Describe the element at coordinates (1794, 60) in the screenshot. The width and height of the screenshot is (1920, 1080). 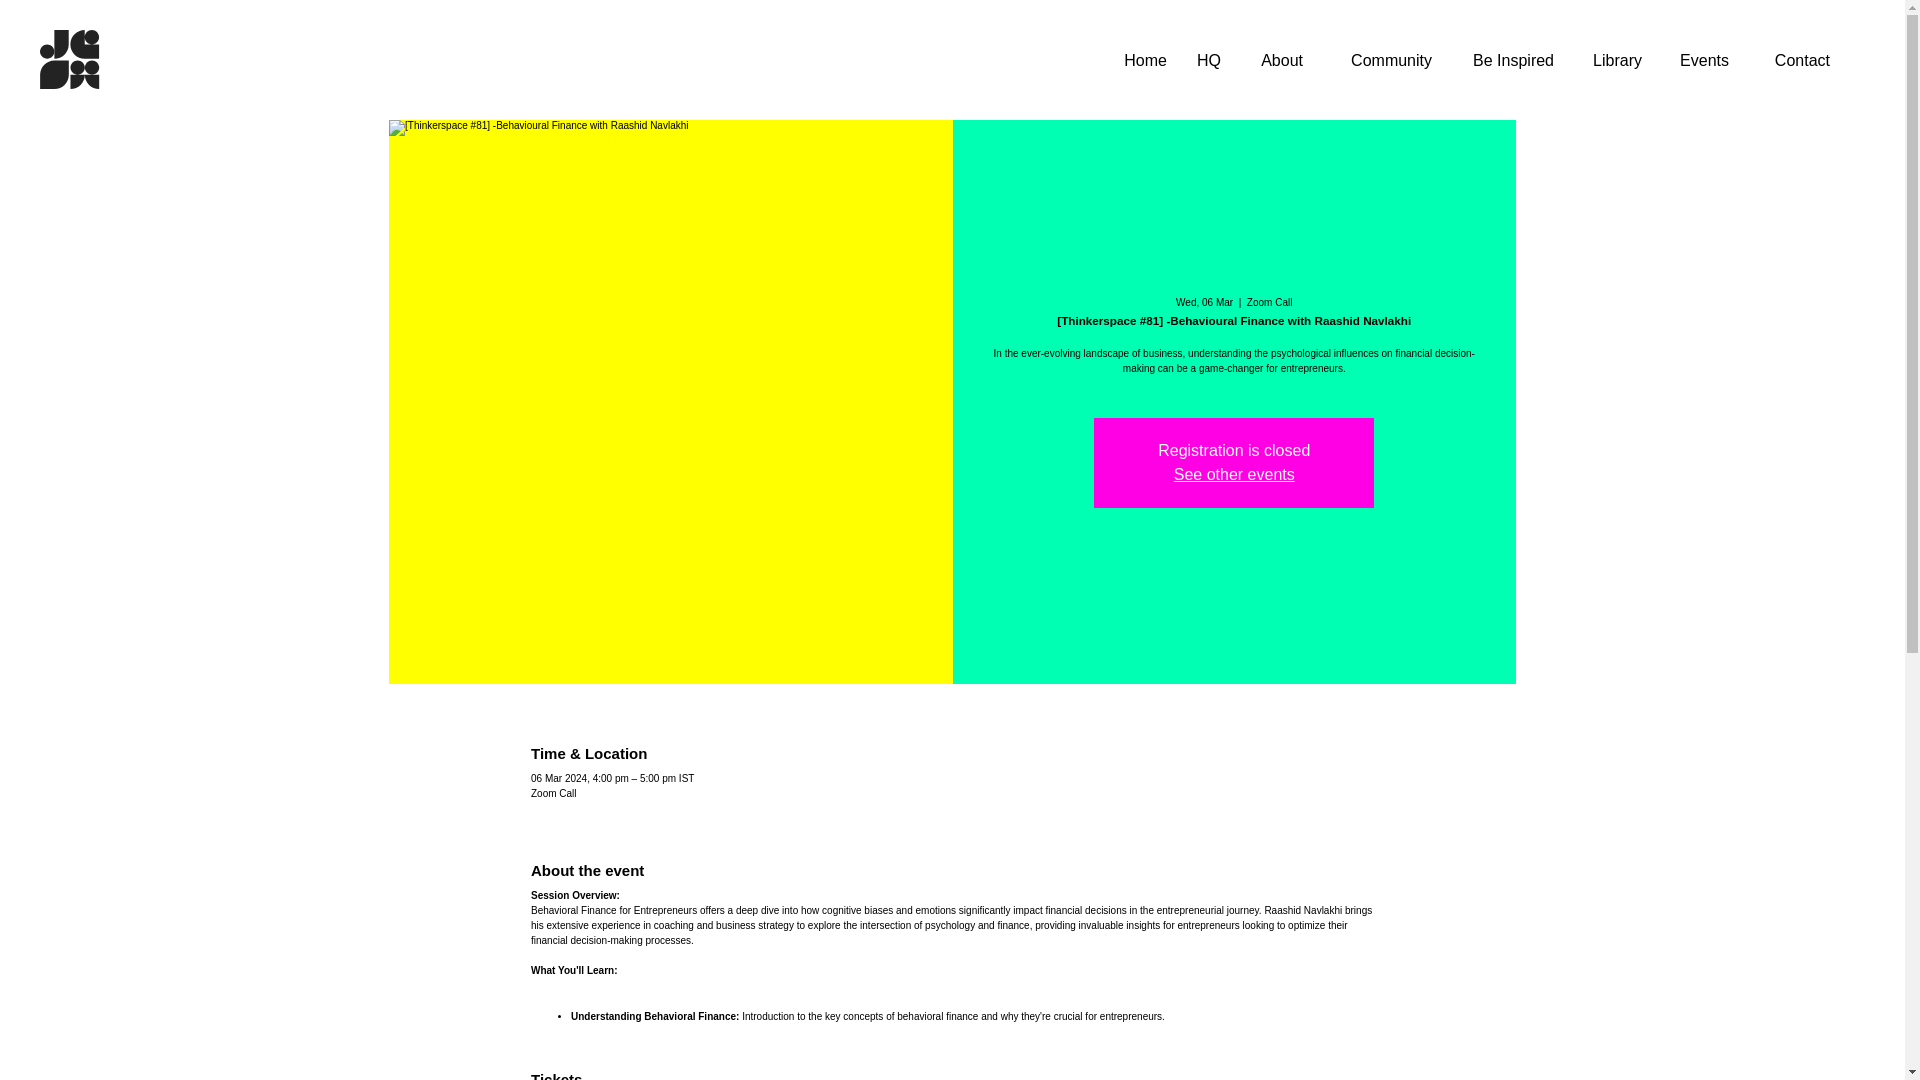
I see `Contact` at that location.